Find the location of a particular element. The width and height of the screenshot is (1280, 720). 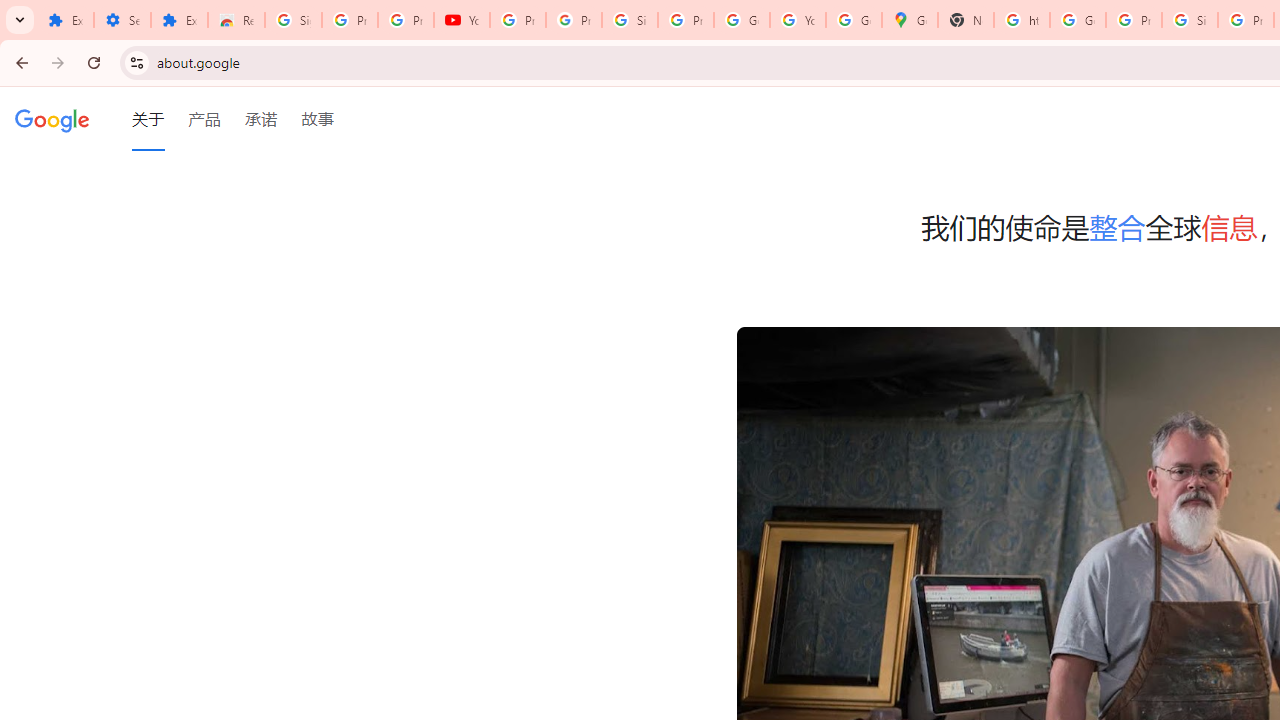

Reviews: Helix Fruit Jump Arcade Game is located at coordinates (236, 20).